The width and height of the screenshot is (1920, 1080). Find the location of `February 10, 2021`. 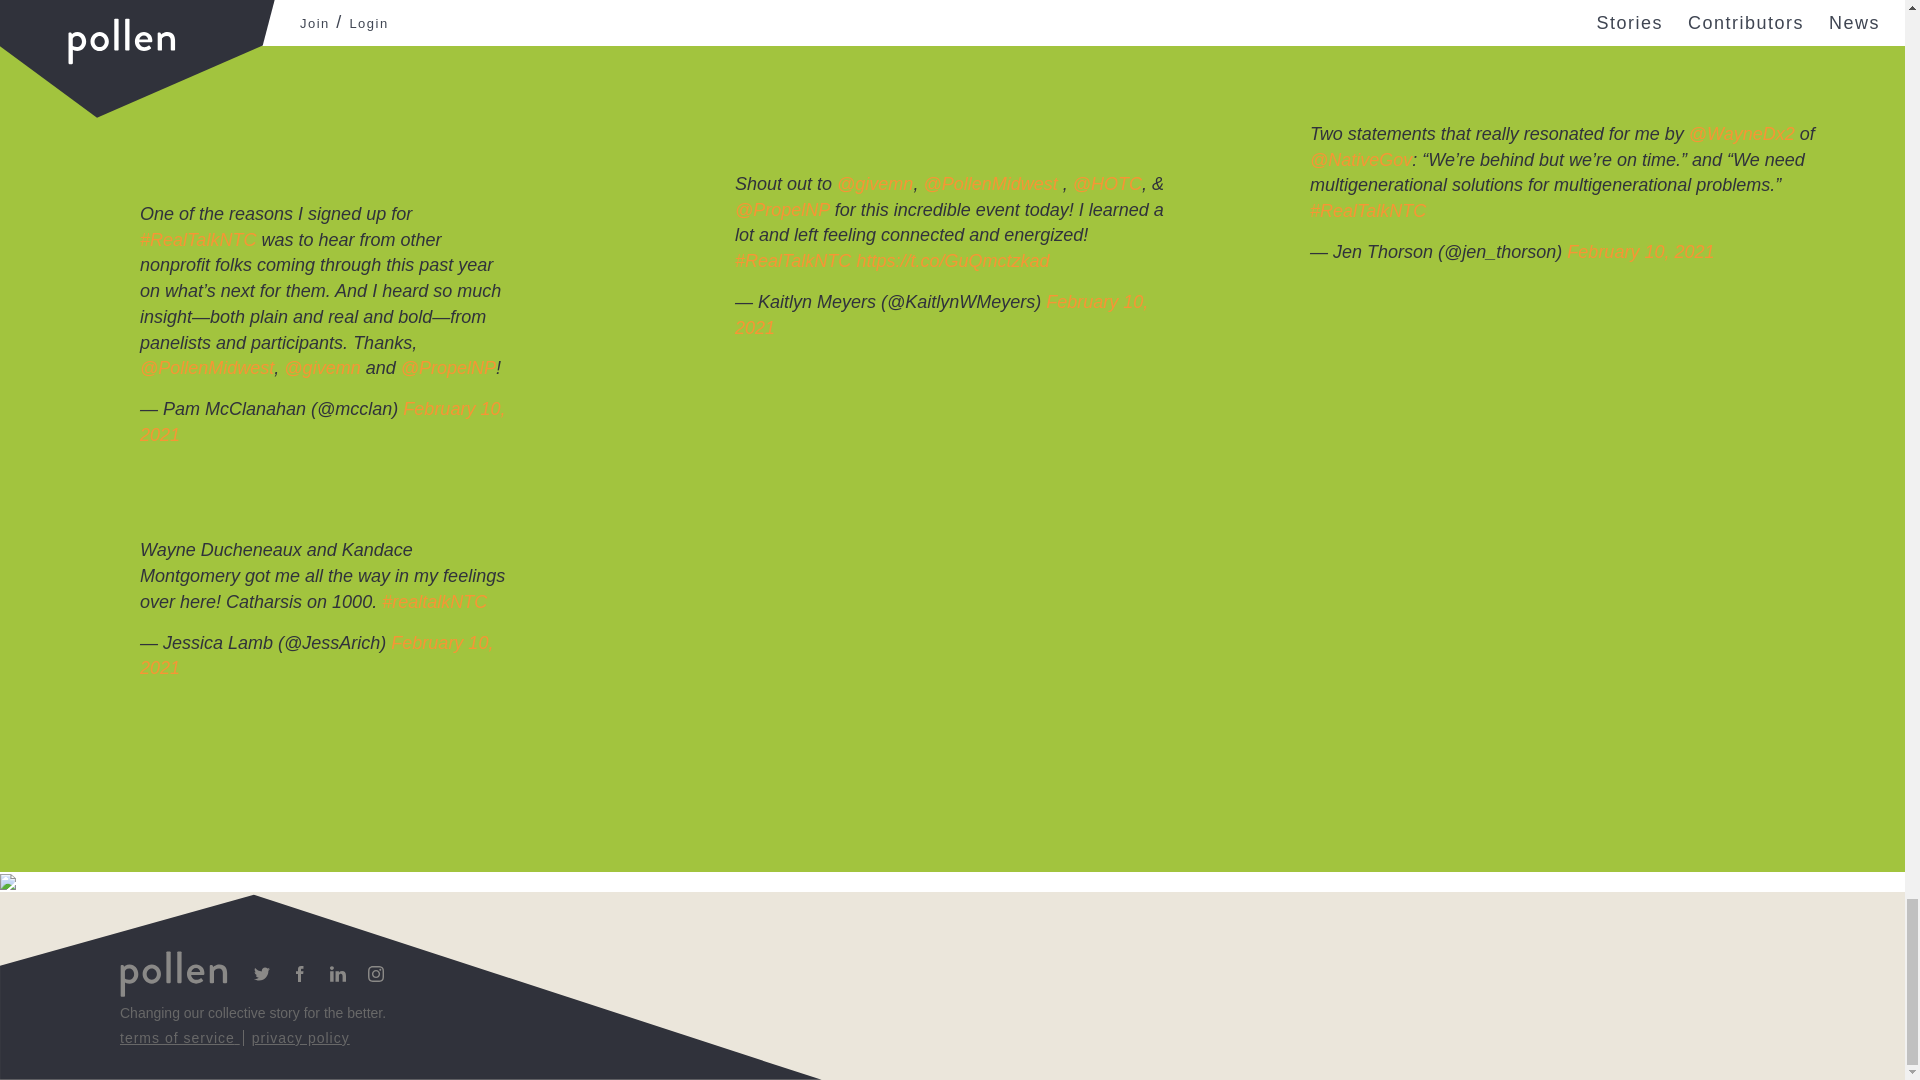

February 10, 2021 is located at coordinates (942, 314).